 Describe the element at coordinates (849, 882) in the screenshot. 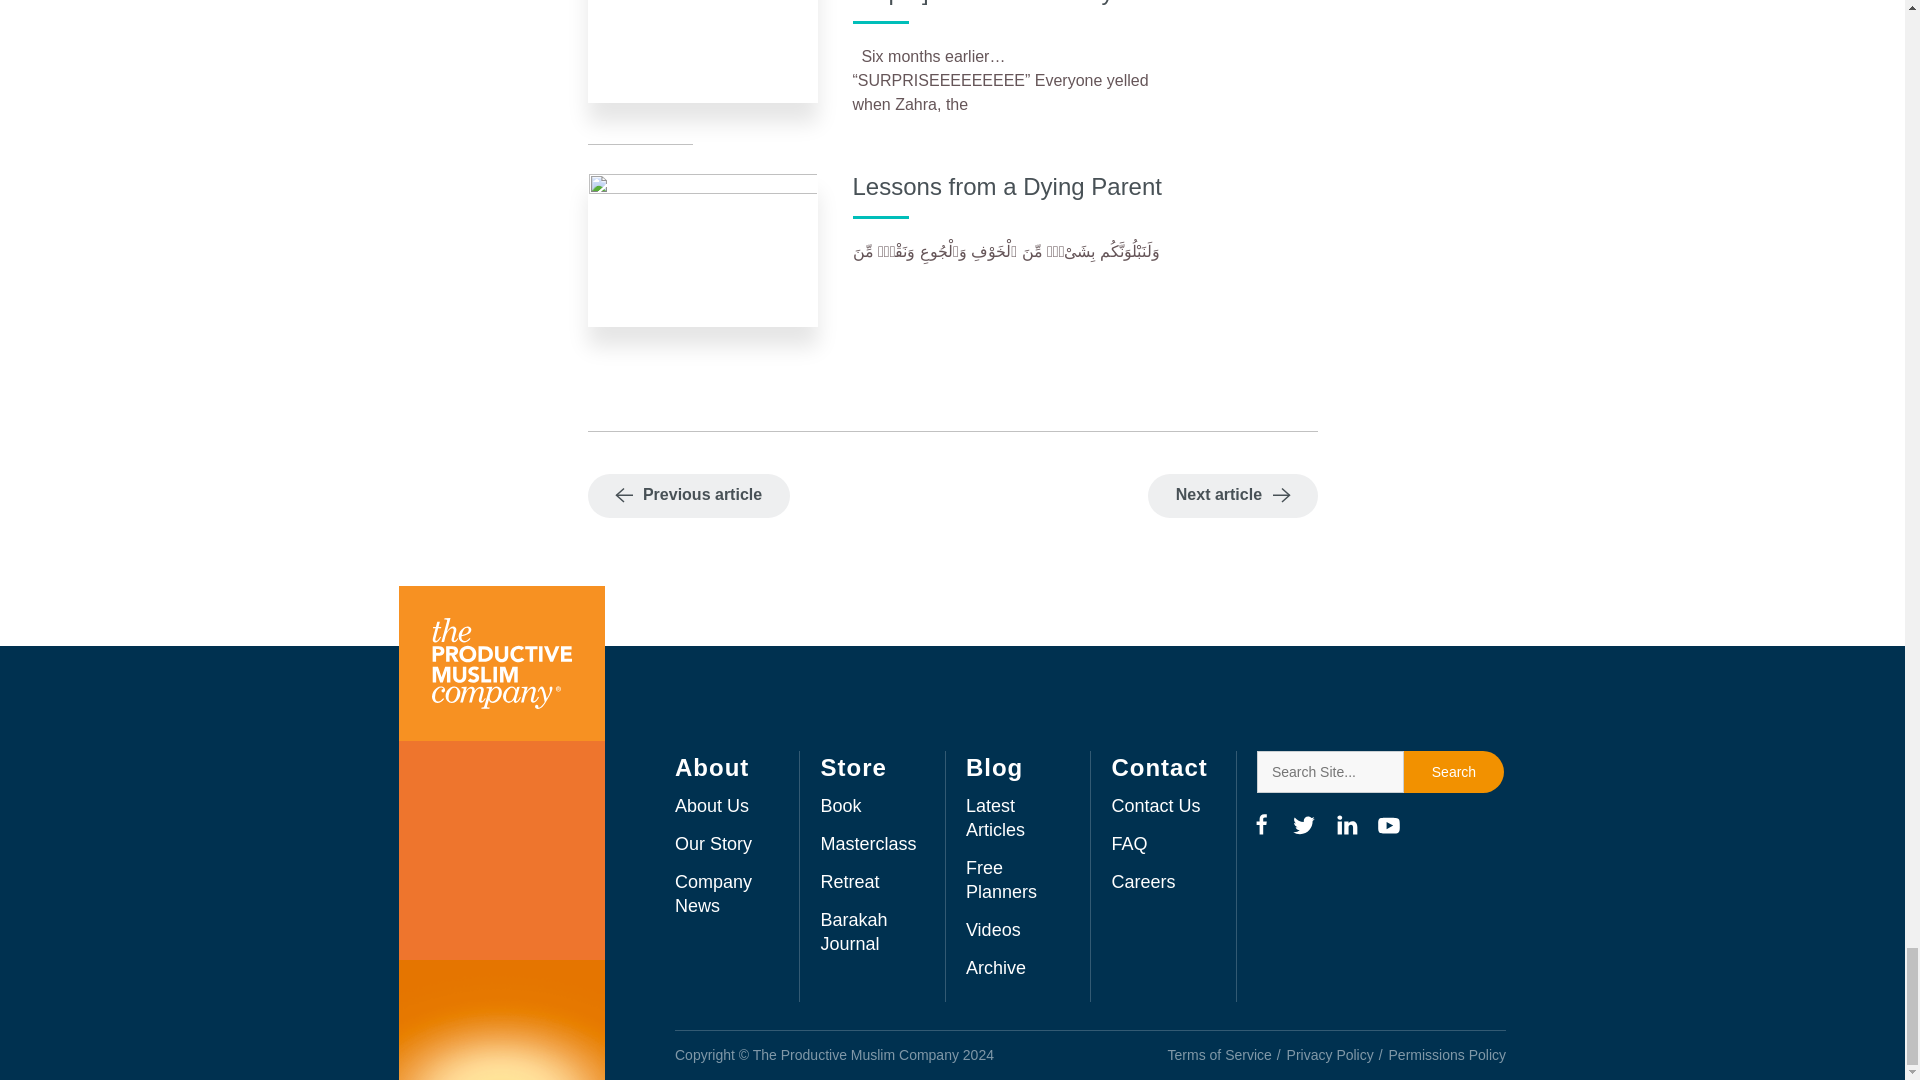

I see `Retreat` at that location.